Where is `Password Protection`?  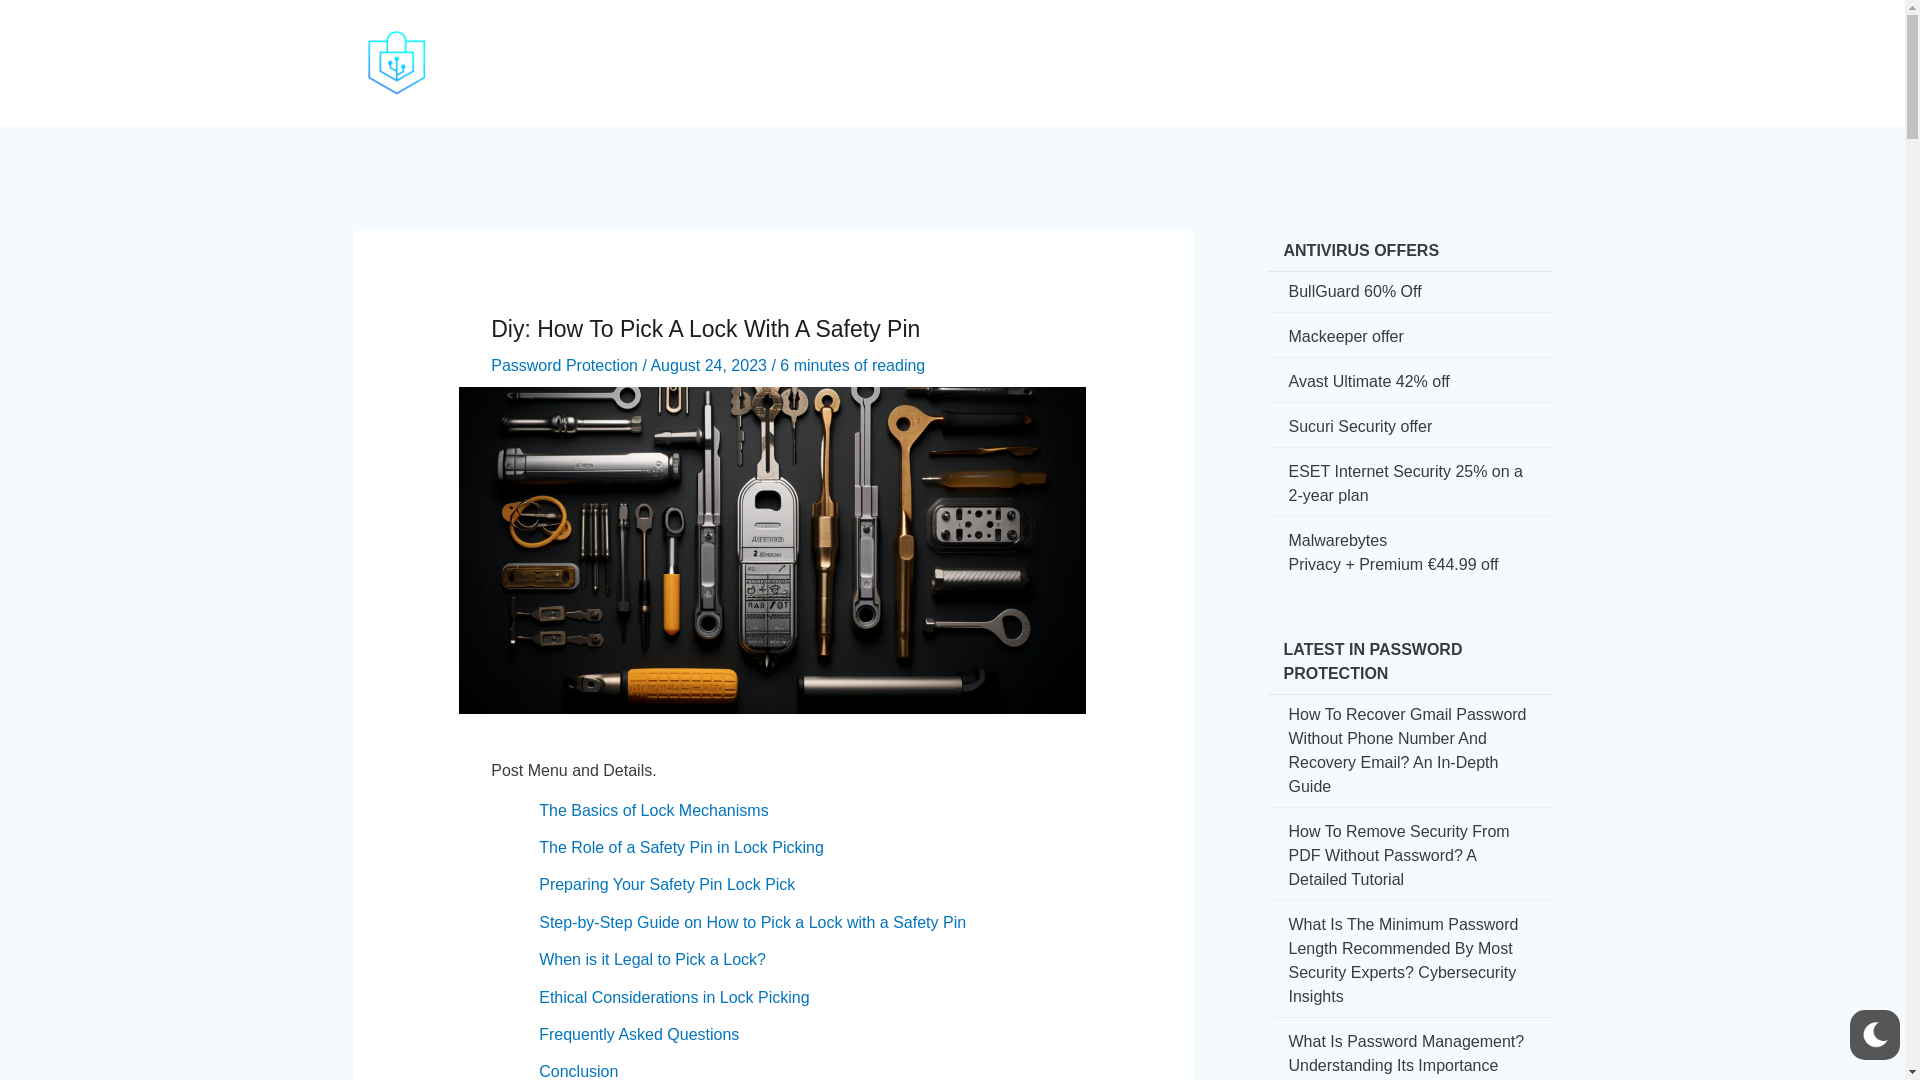 Password Protection is located at coordinates (564, 365).